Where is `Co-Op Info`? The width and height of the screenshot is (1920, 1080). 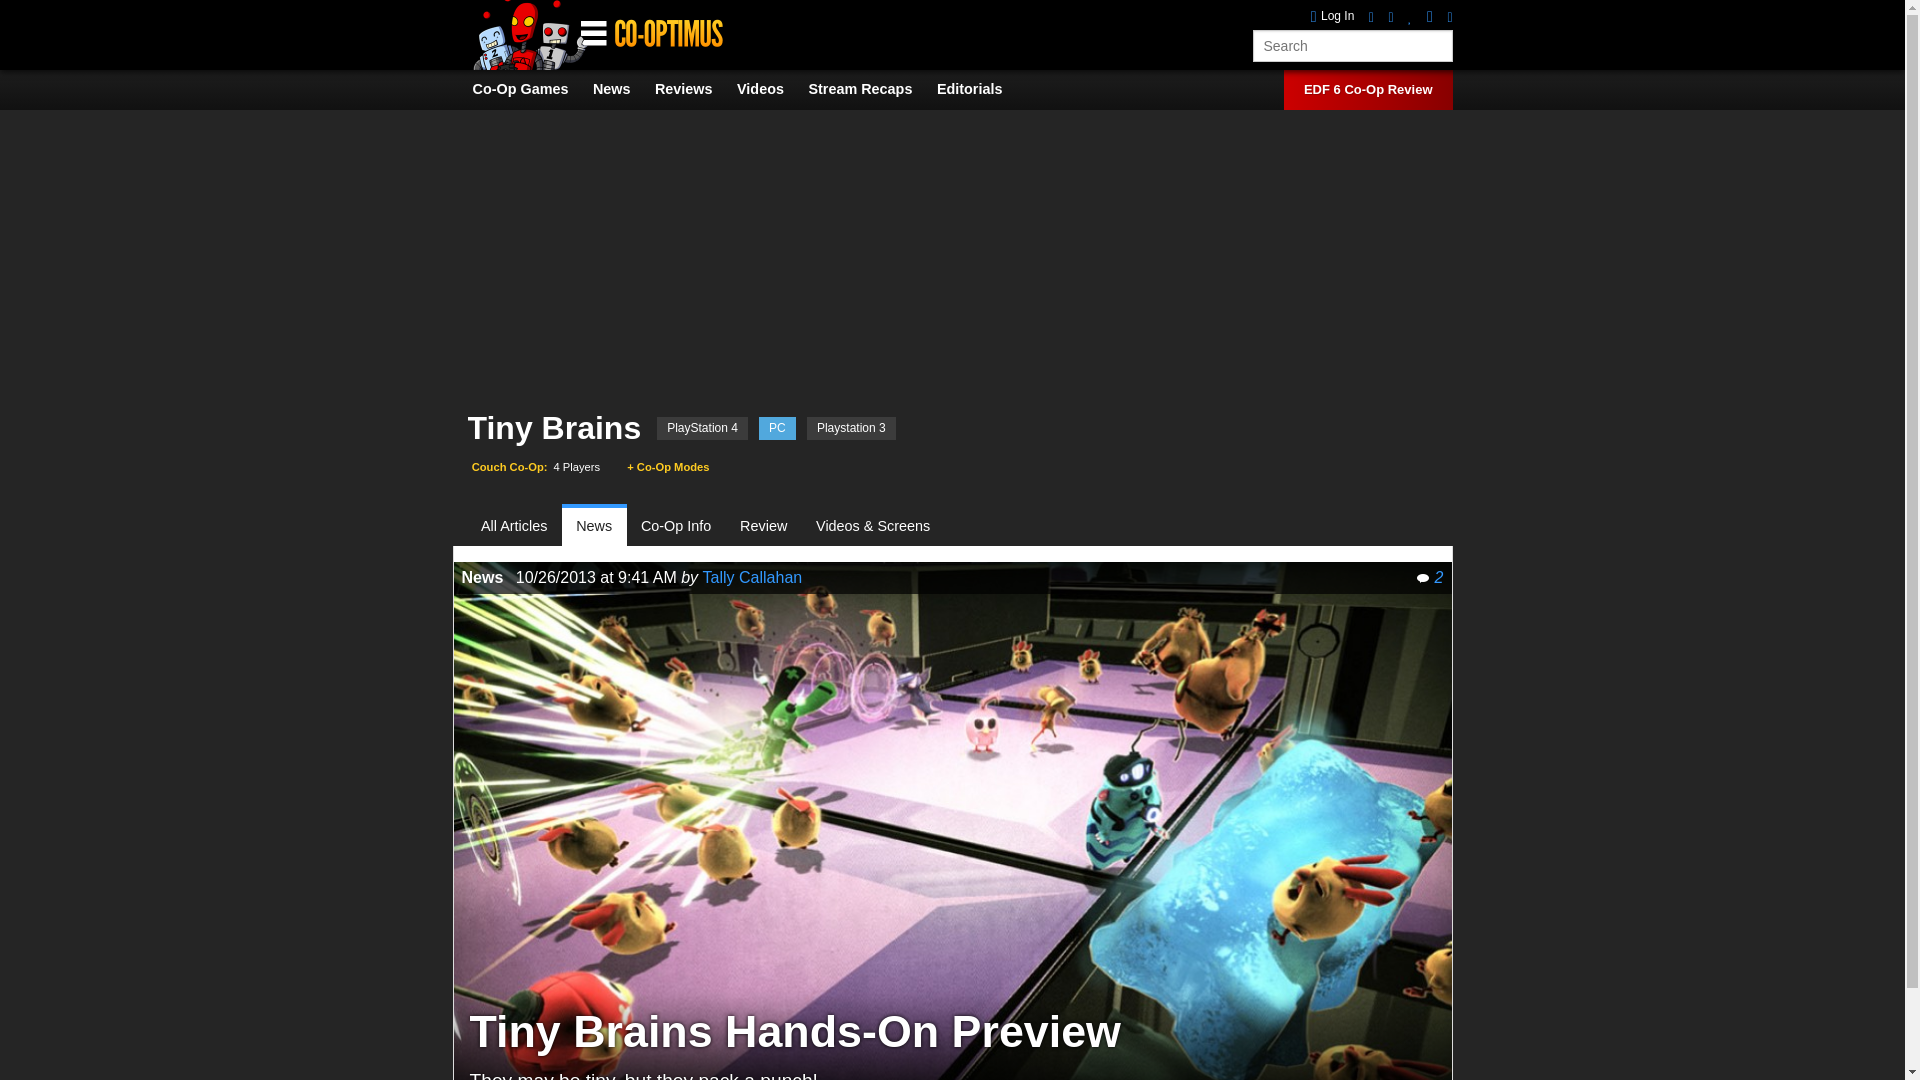
Co-Op Info is located at coordinates (676, 526).